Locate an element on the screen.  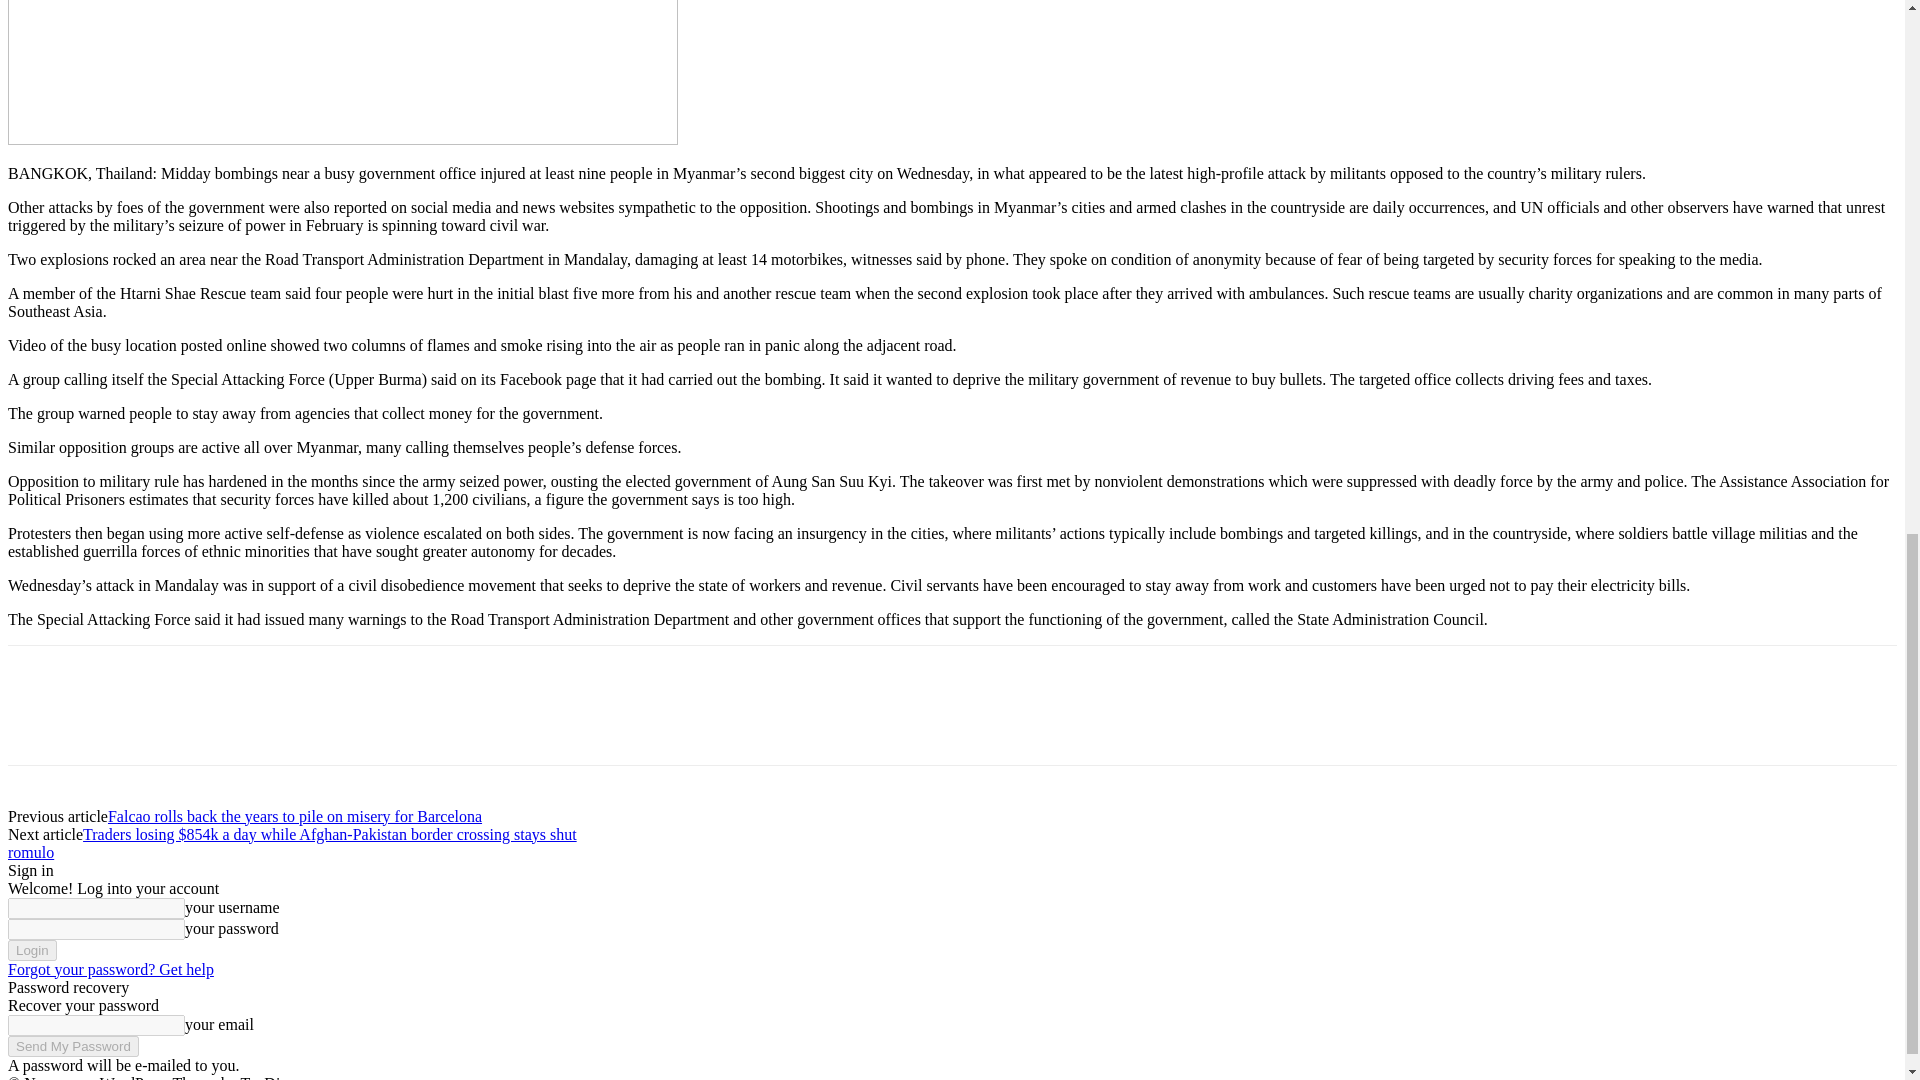
Bombing in Myanmar city highlights escalating violence is located at coordinates (342, 72).